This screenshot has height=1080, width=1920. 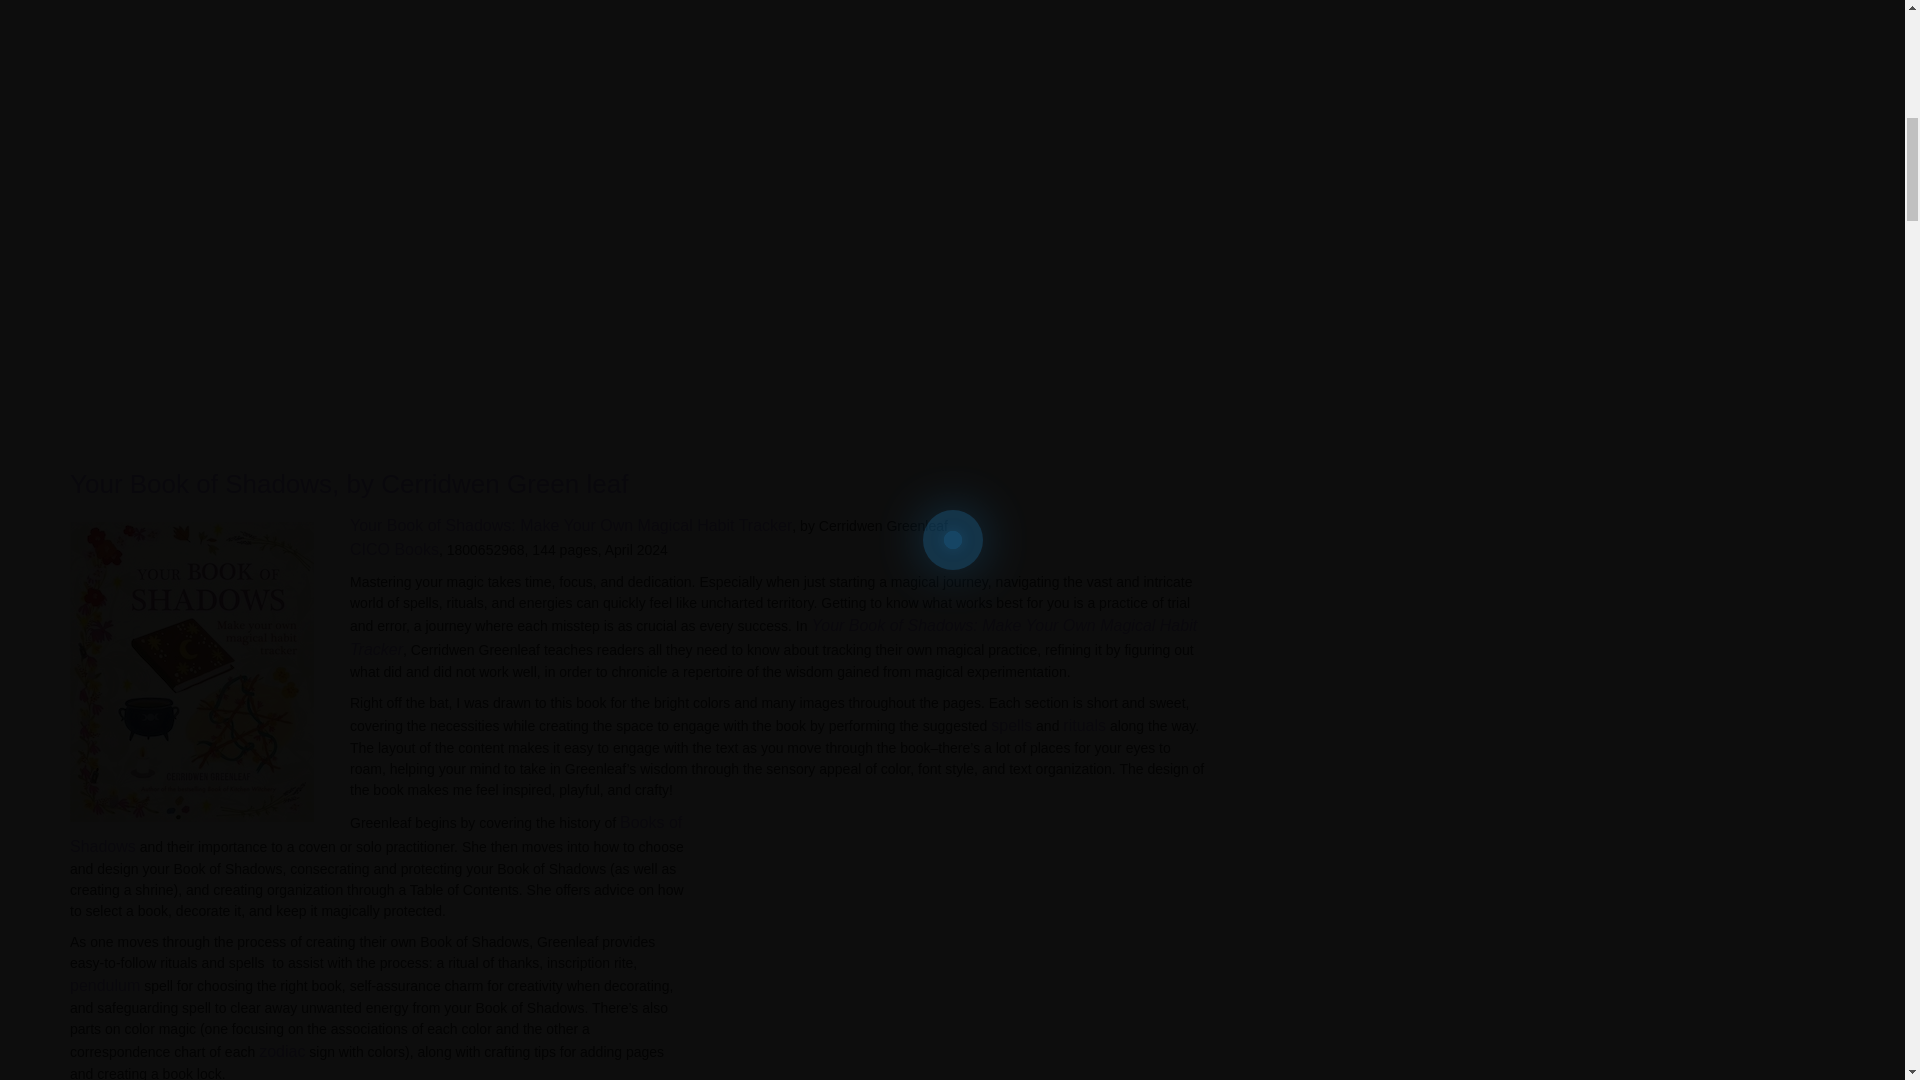 What do you see at coordinates (394, 550) in the screenshot?
I see `CICO Books` at bounding box center [394, 550].